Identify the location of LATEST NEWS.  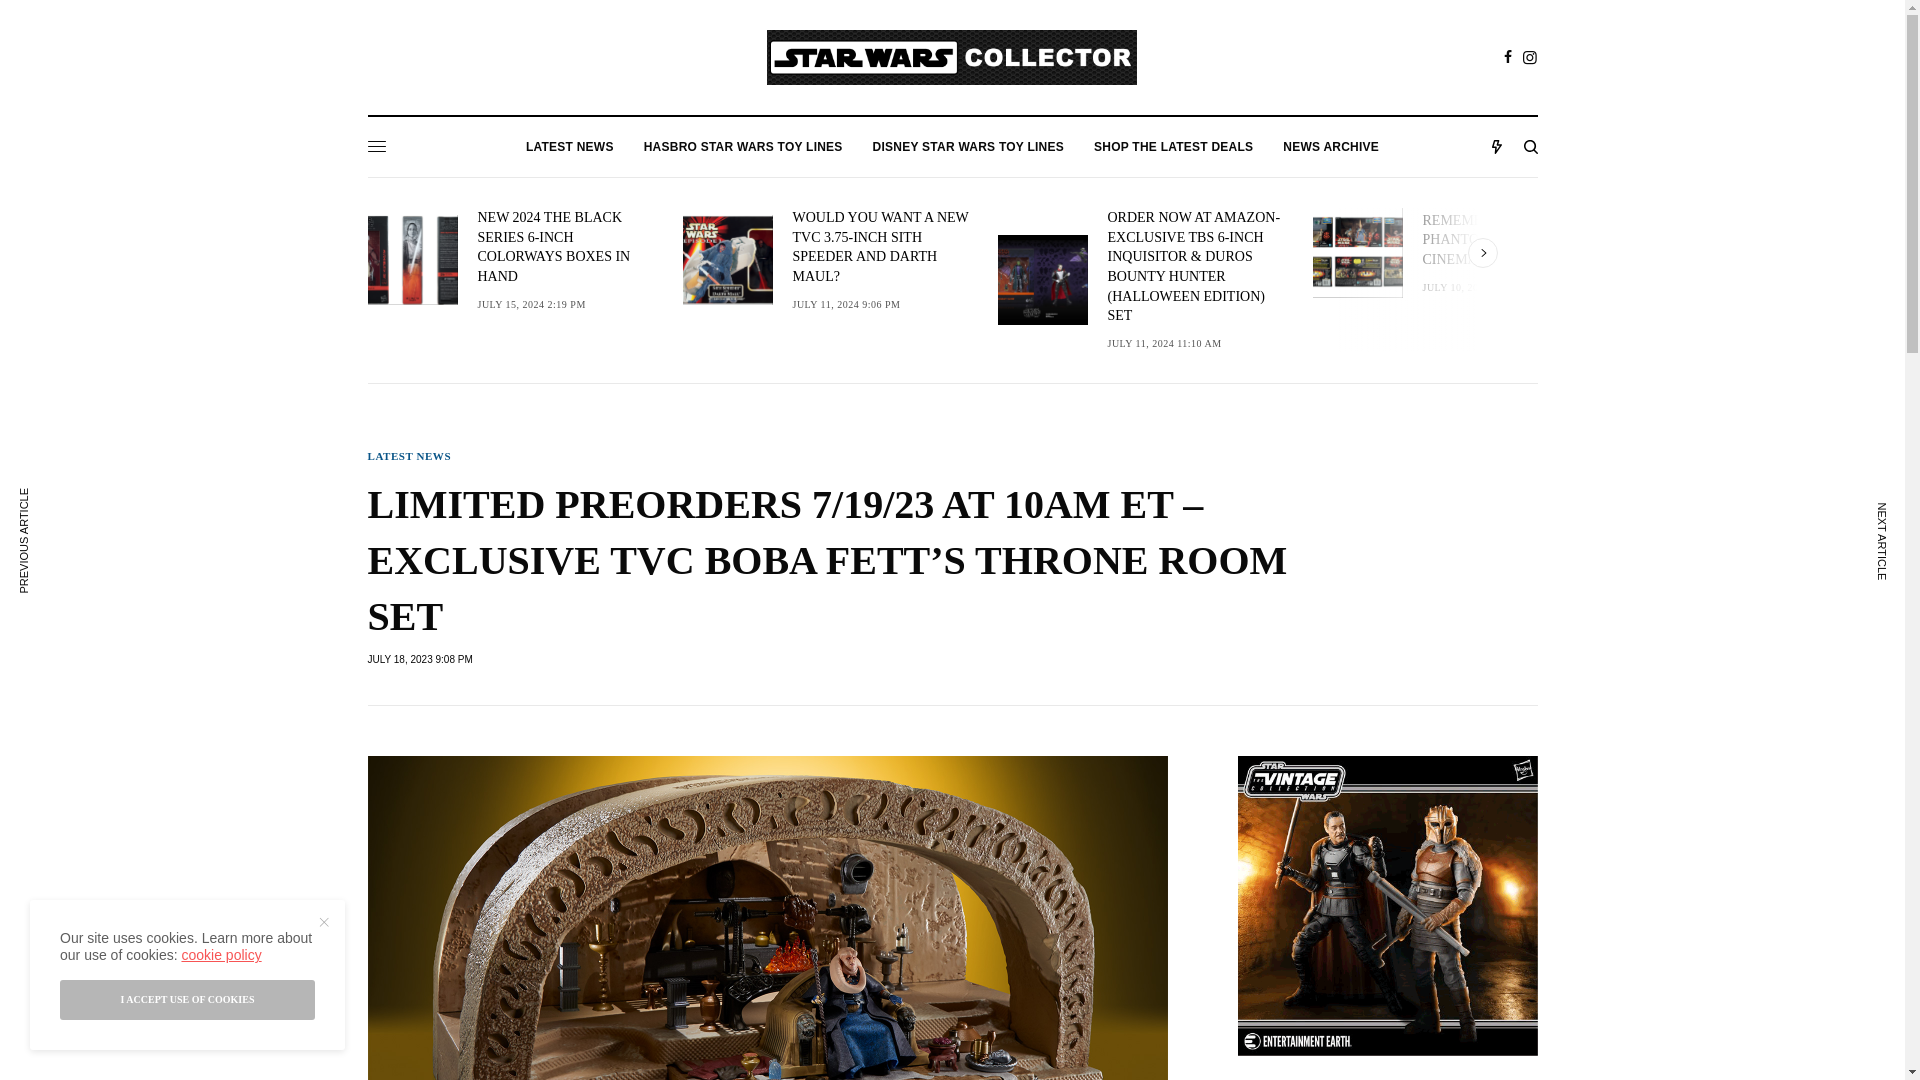
(570, 146).